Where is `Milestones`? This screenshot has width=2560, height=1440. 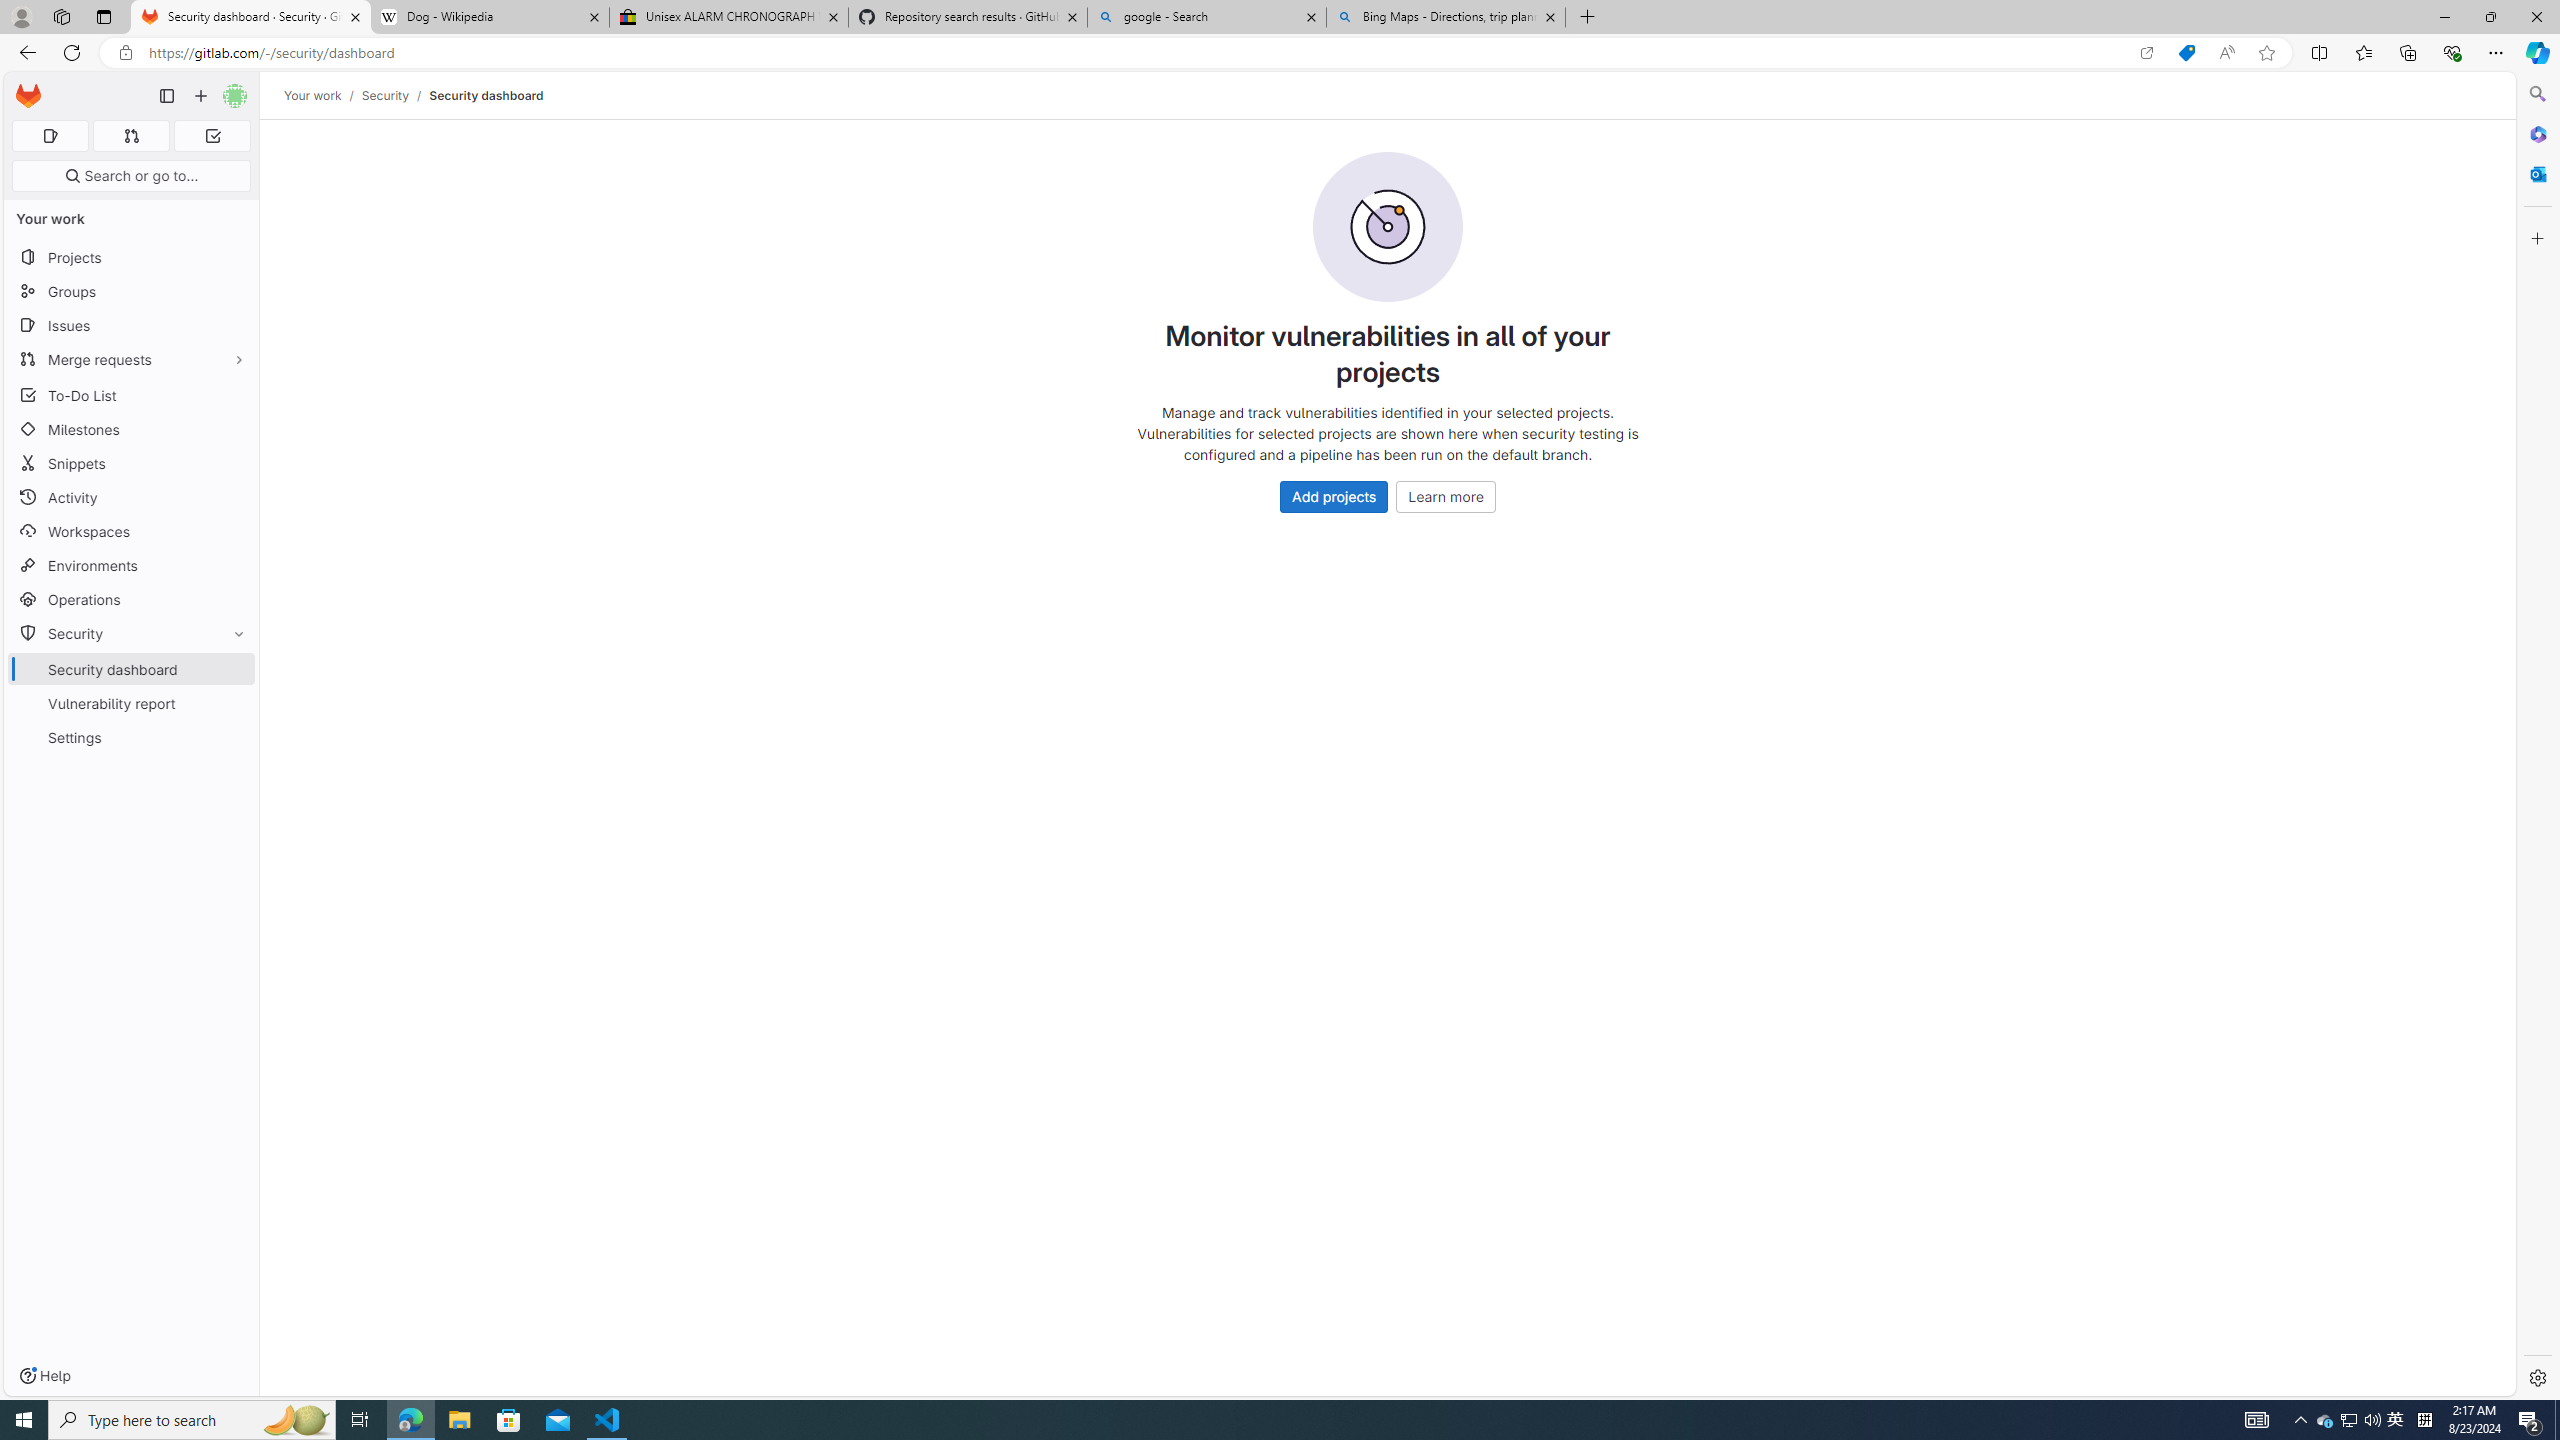 Milestones is located at coordinates (132, 430).